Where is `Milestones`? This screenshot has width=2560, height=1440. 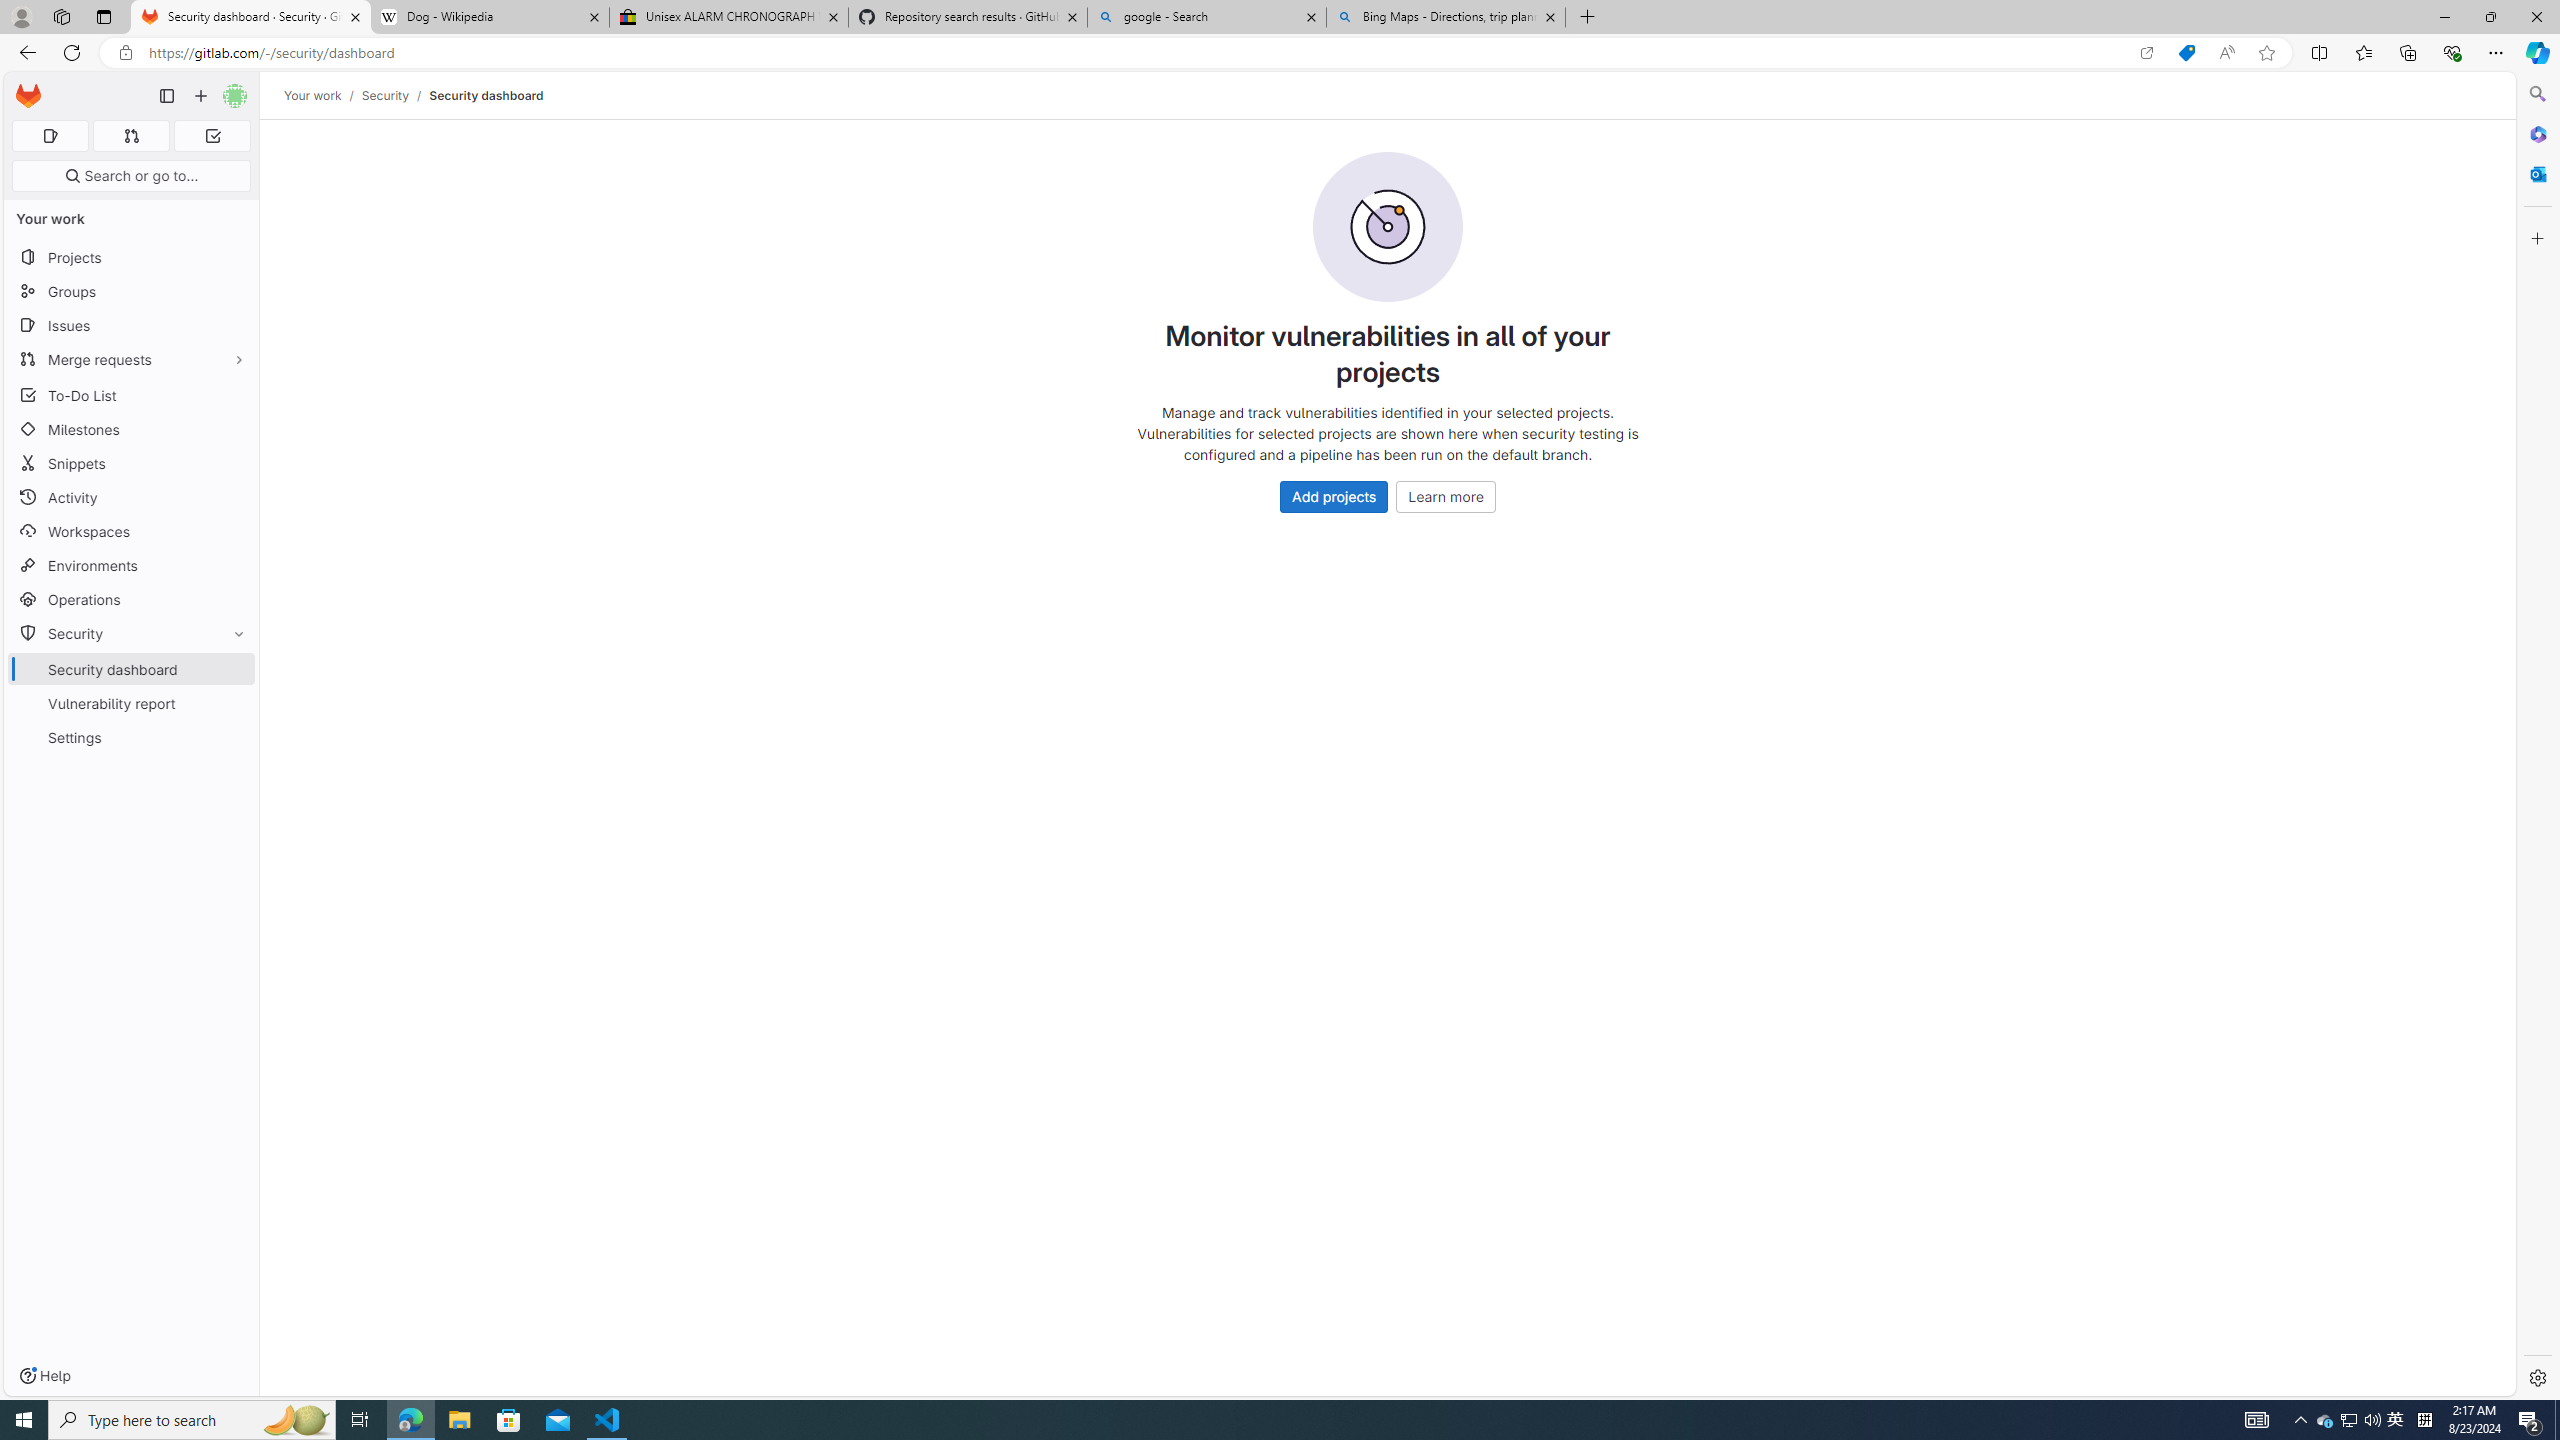 Milestones is located at coordinates (132, 430).